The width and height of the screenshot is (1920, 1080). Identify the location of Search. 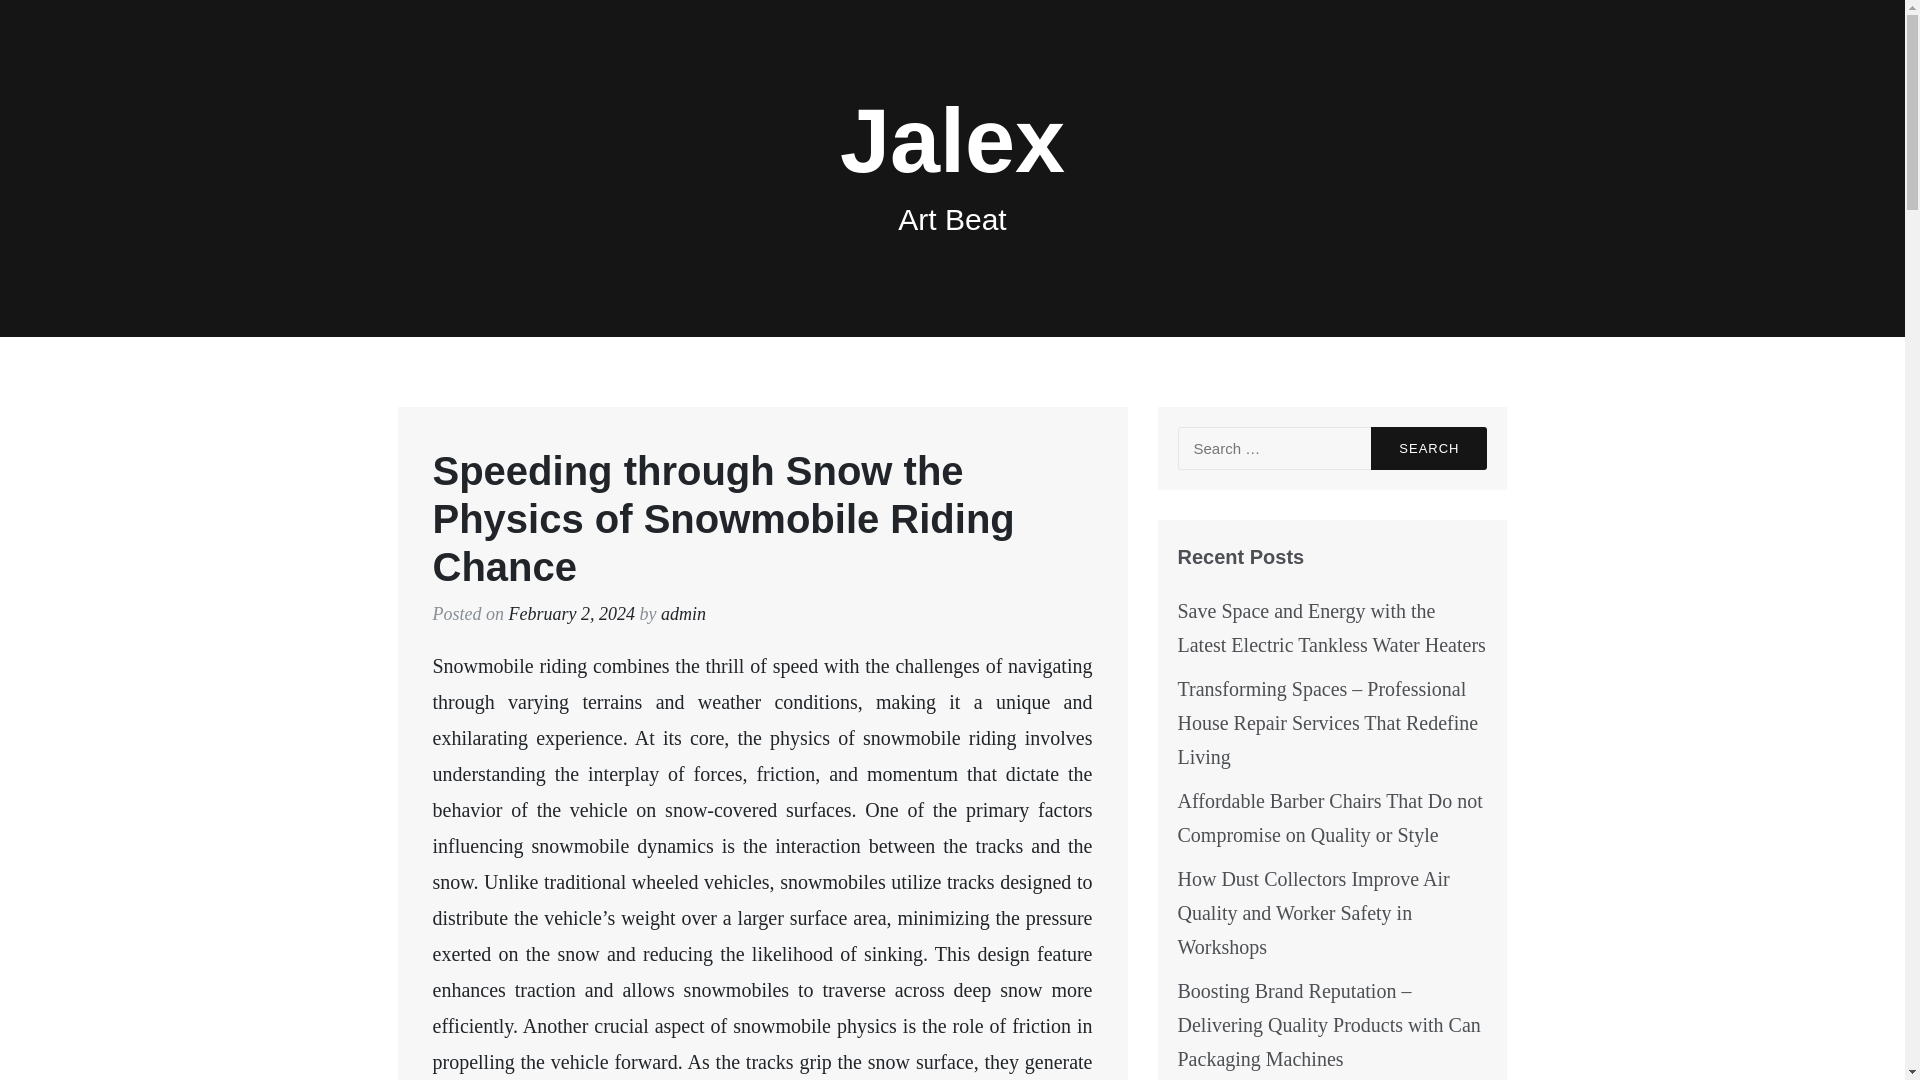
(1428, 448).